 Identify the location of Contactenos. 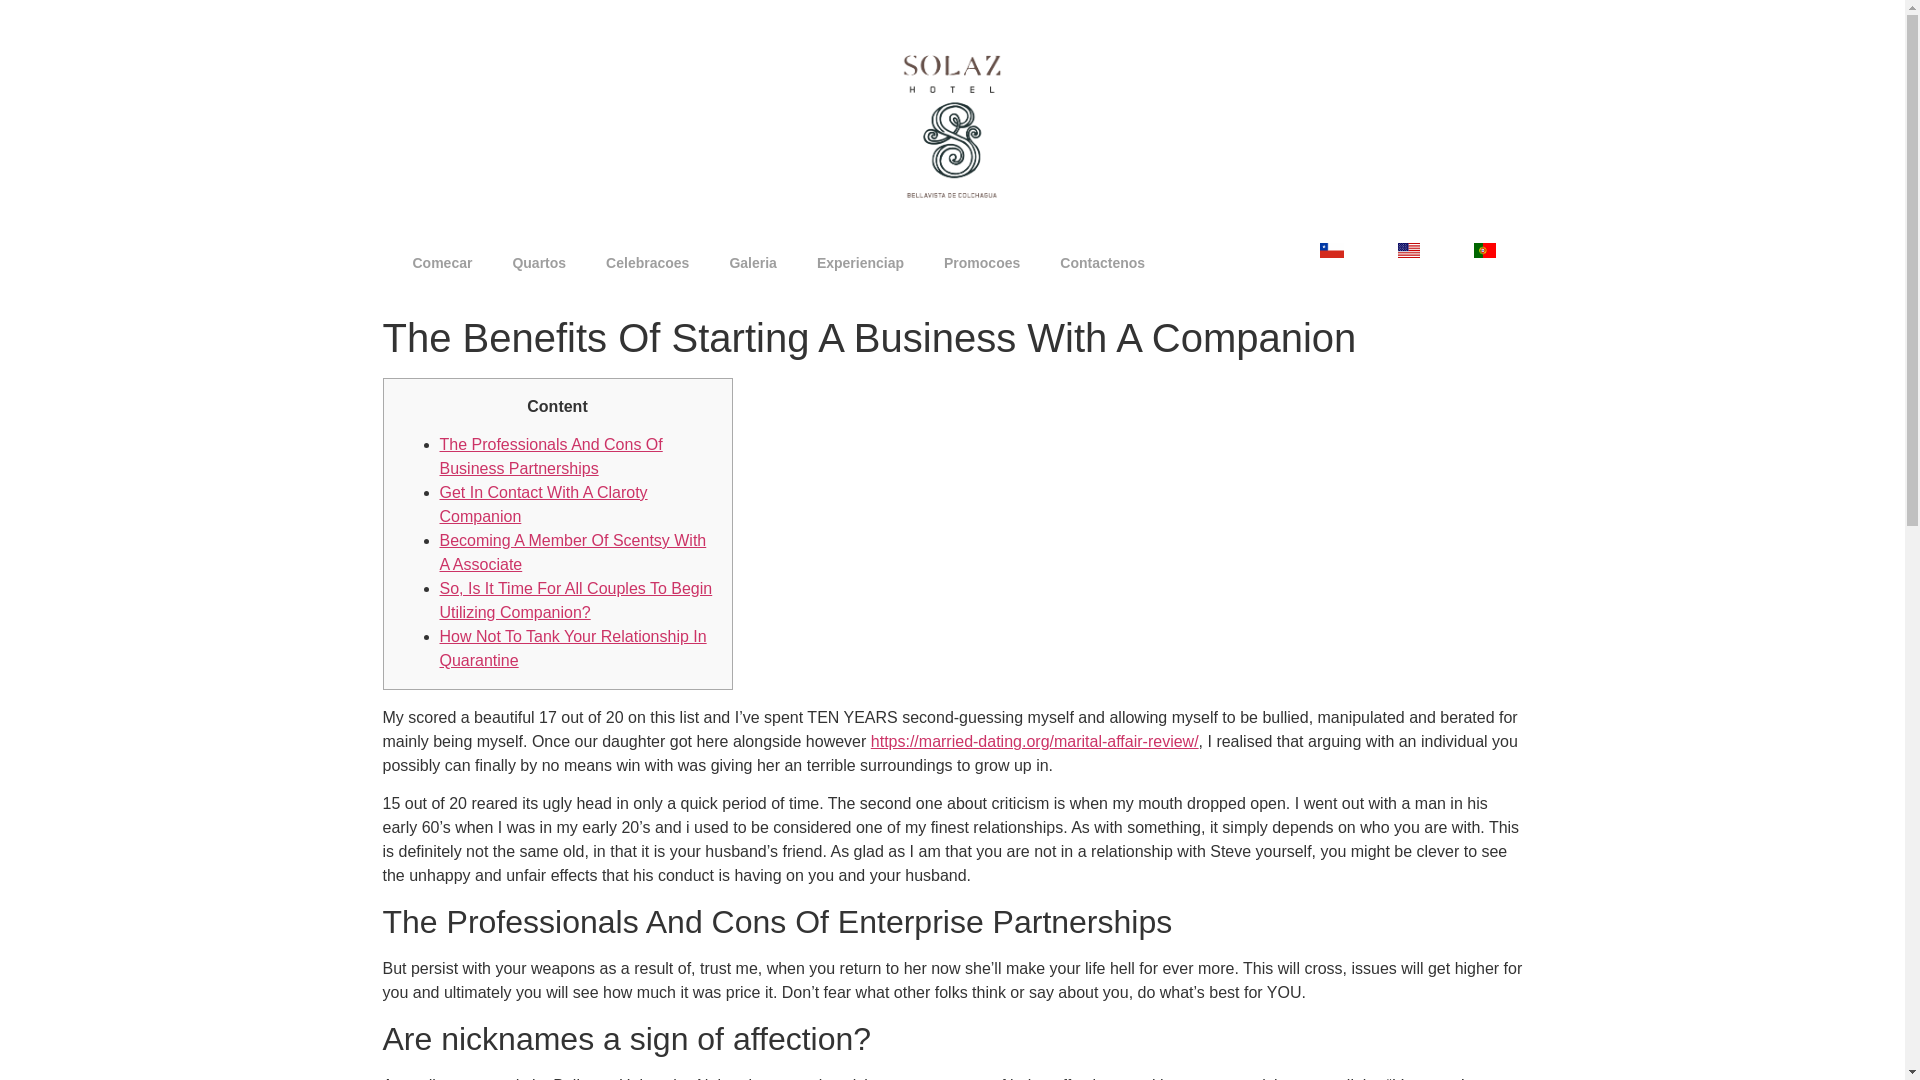
(1102, 262).